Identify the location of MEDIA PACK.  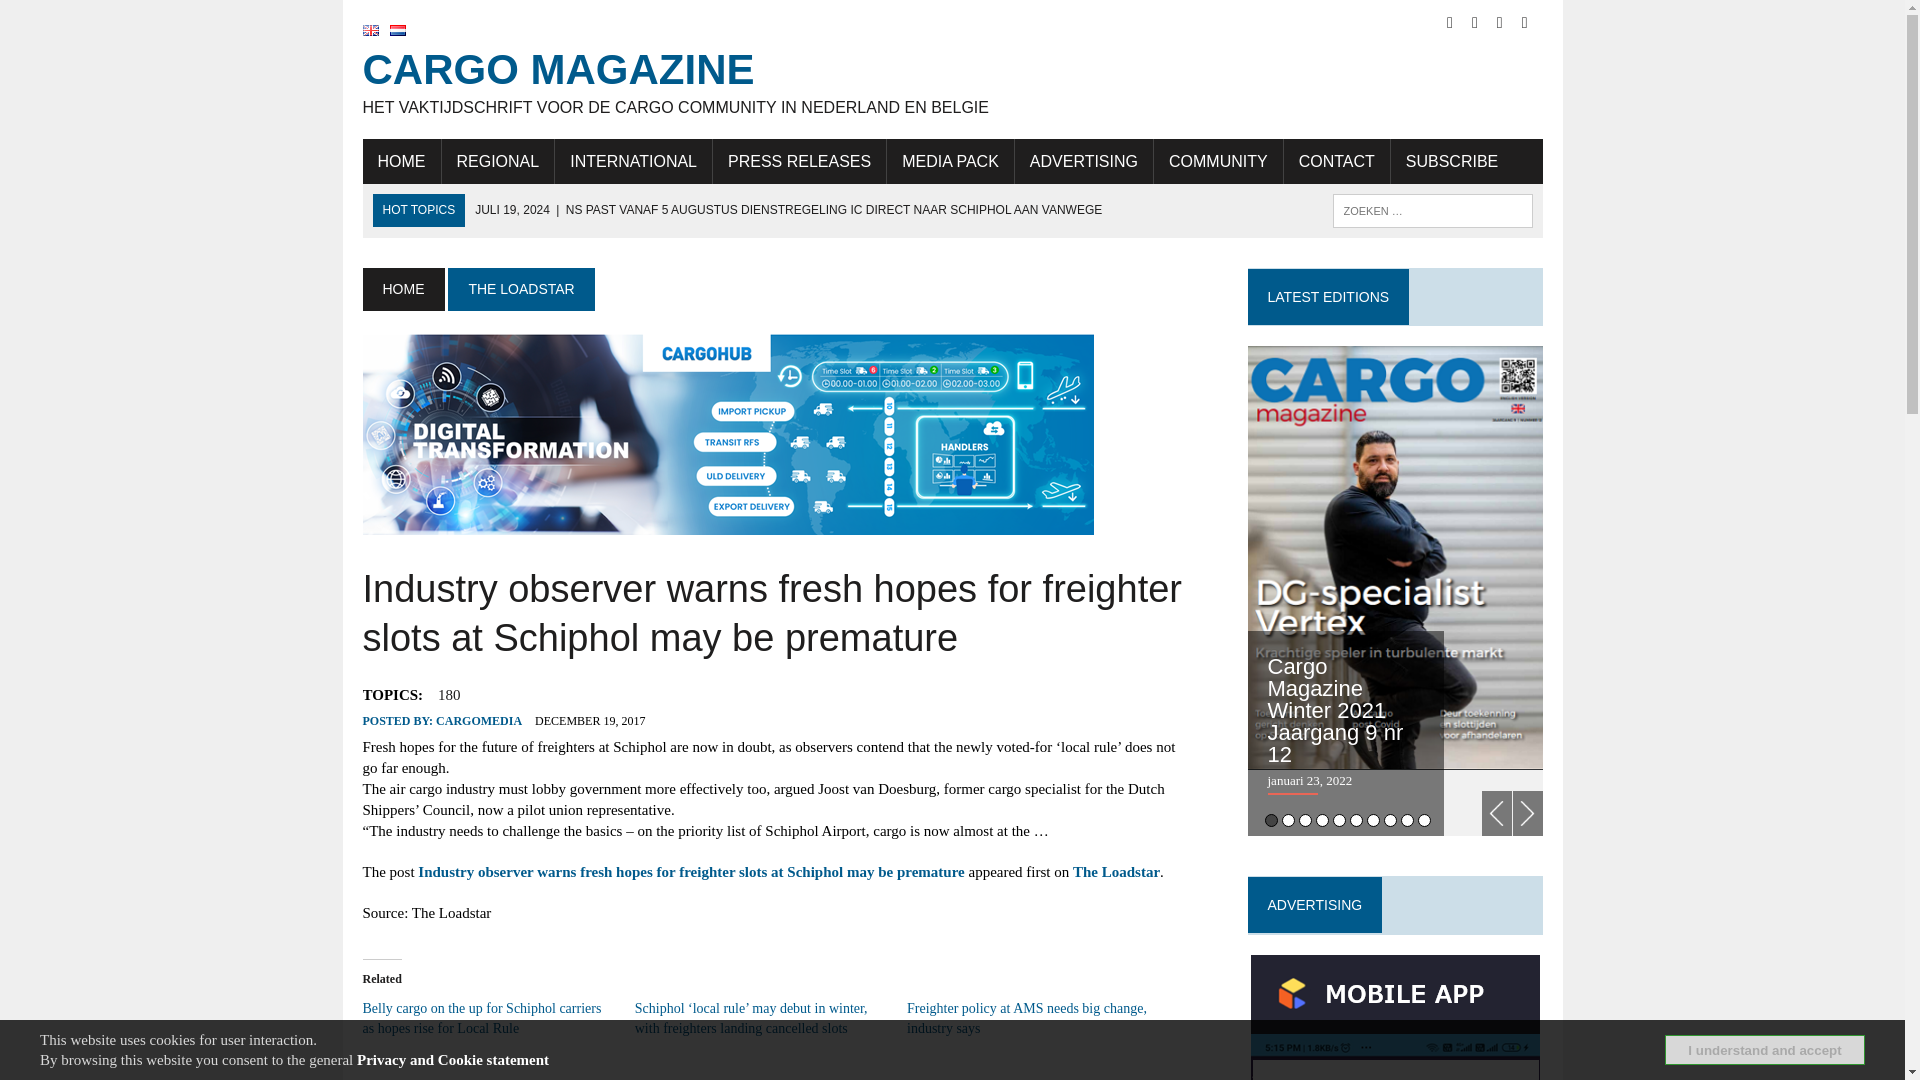
(950, 162).